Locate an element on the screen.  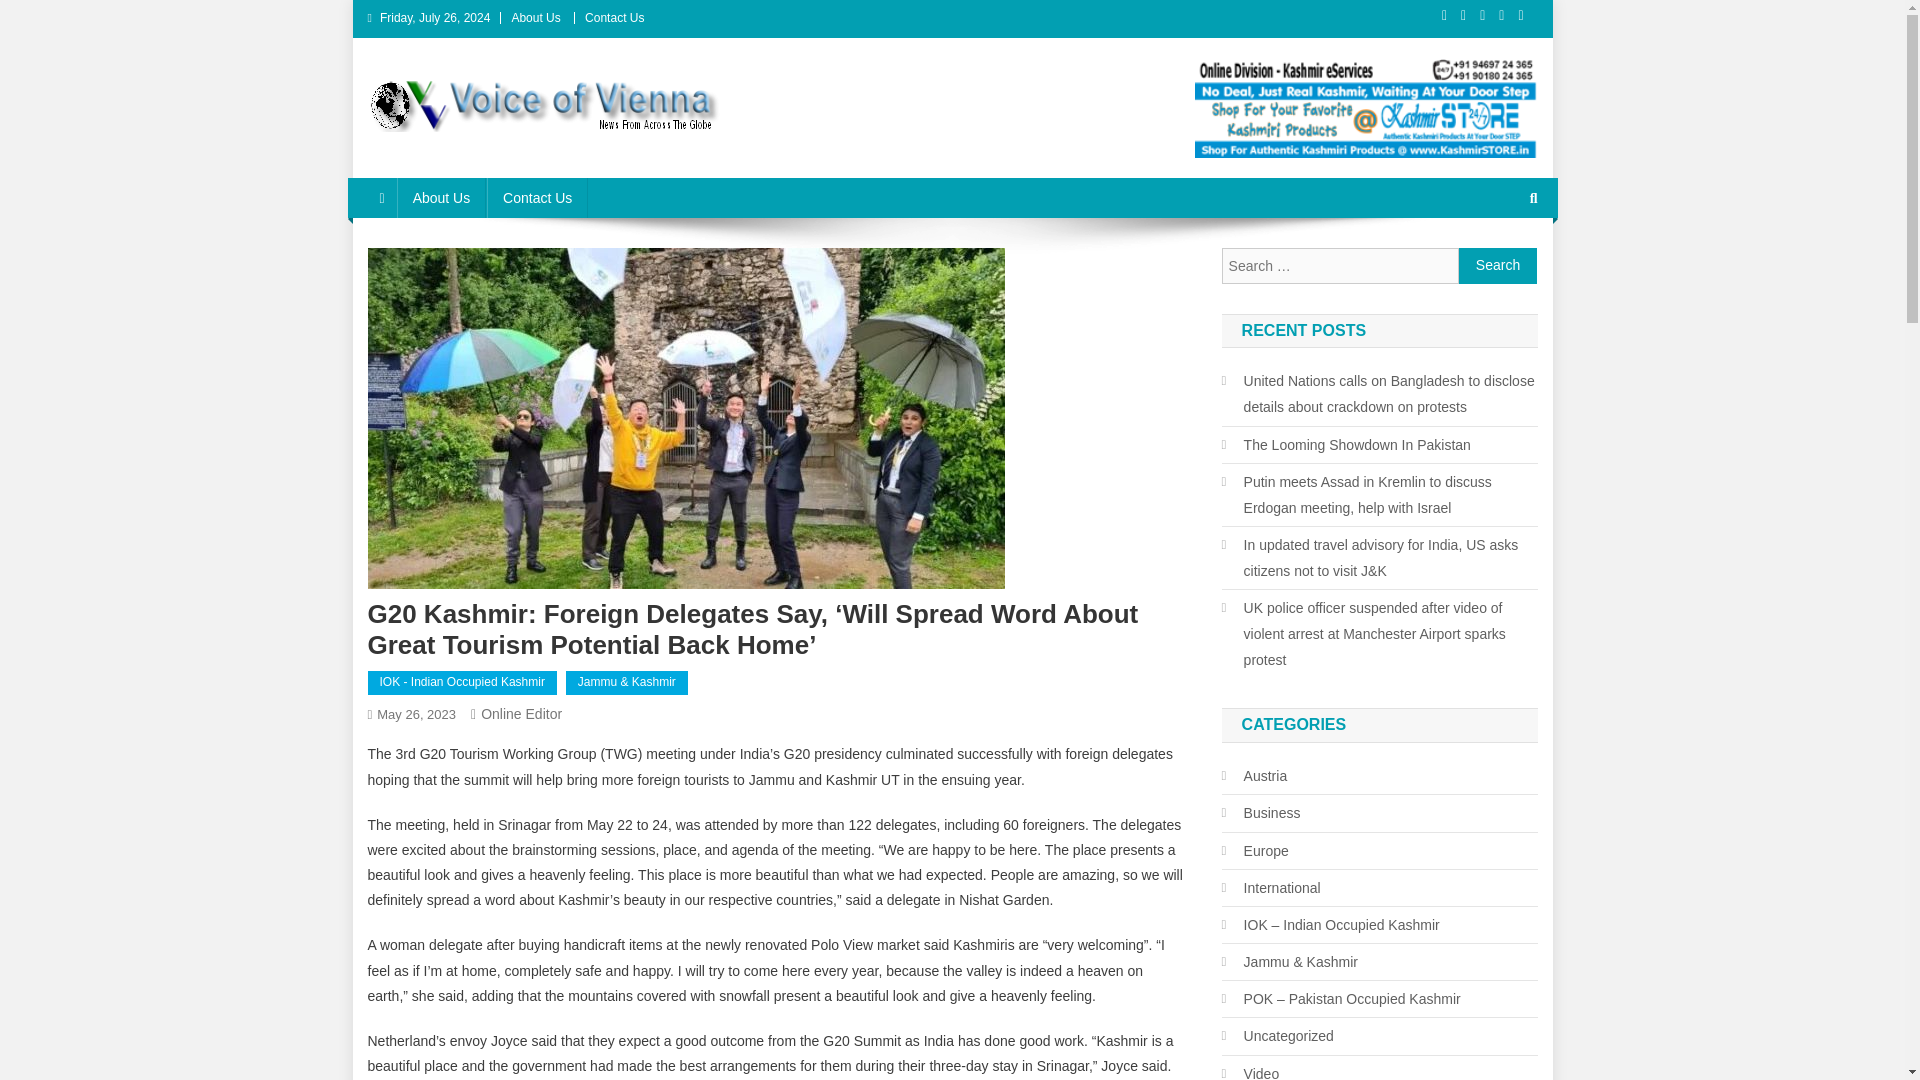
Search is located at coordinates (1498, 266).